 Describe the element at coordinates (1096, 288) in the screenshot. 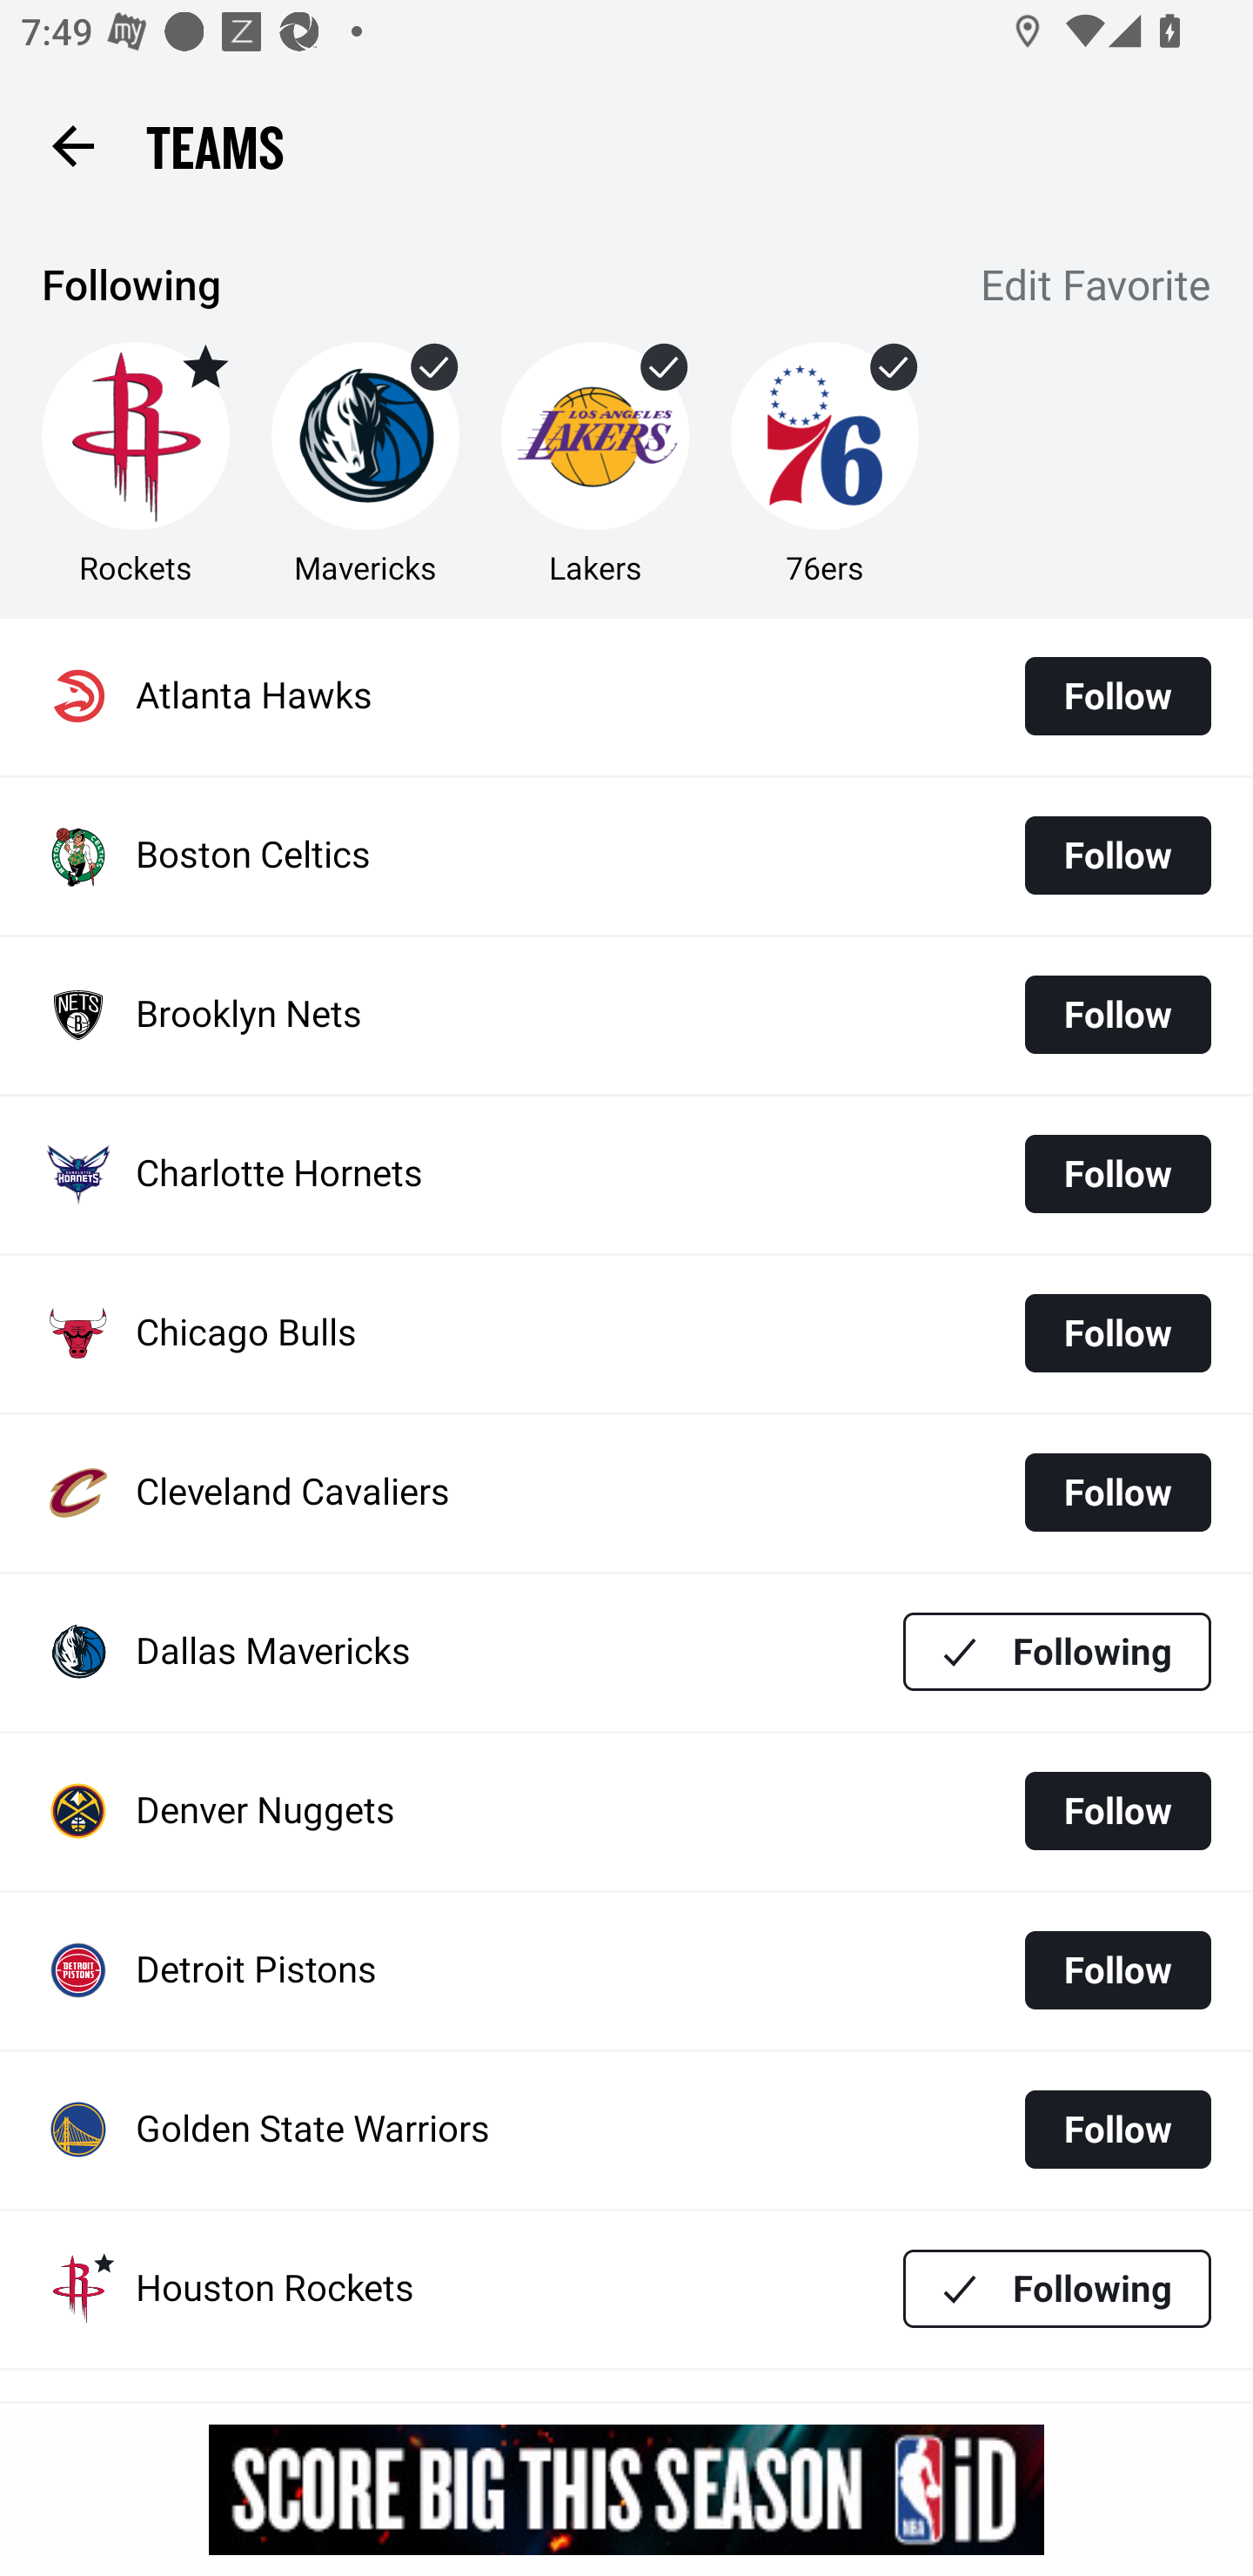

I see `Edit Favorite` at that location.